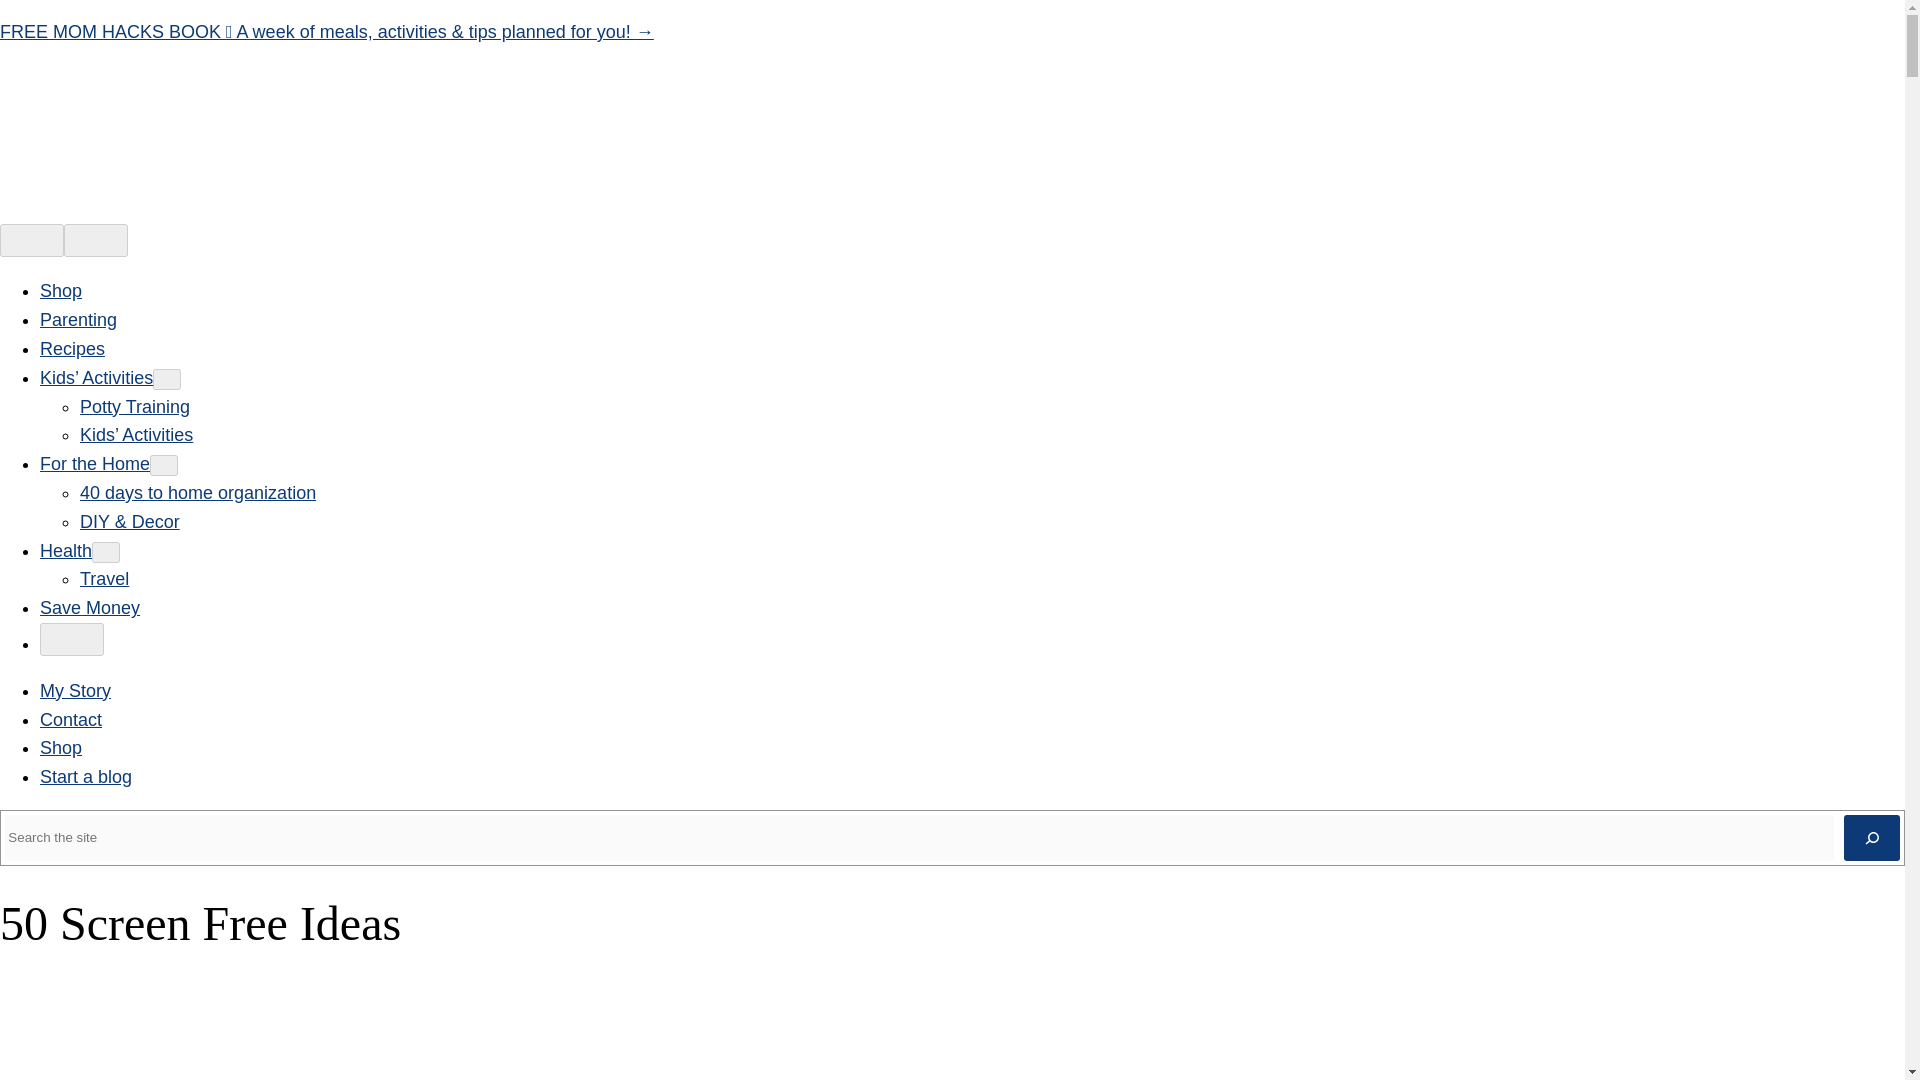 The height and width of the screenshot is (1080, 1920). What do you see at coordinates (70, 720) in the screenshot?
I see `Contact` at bounding box center [70, 720].